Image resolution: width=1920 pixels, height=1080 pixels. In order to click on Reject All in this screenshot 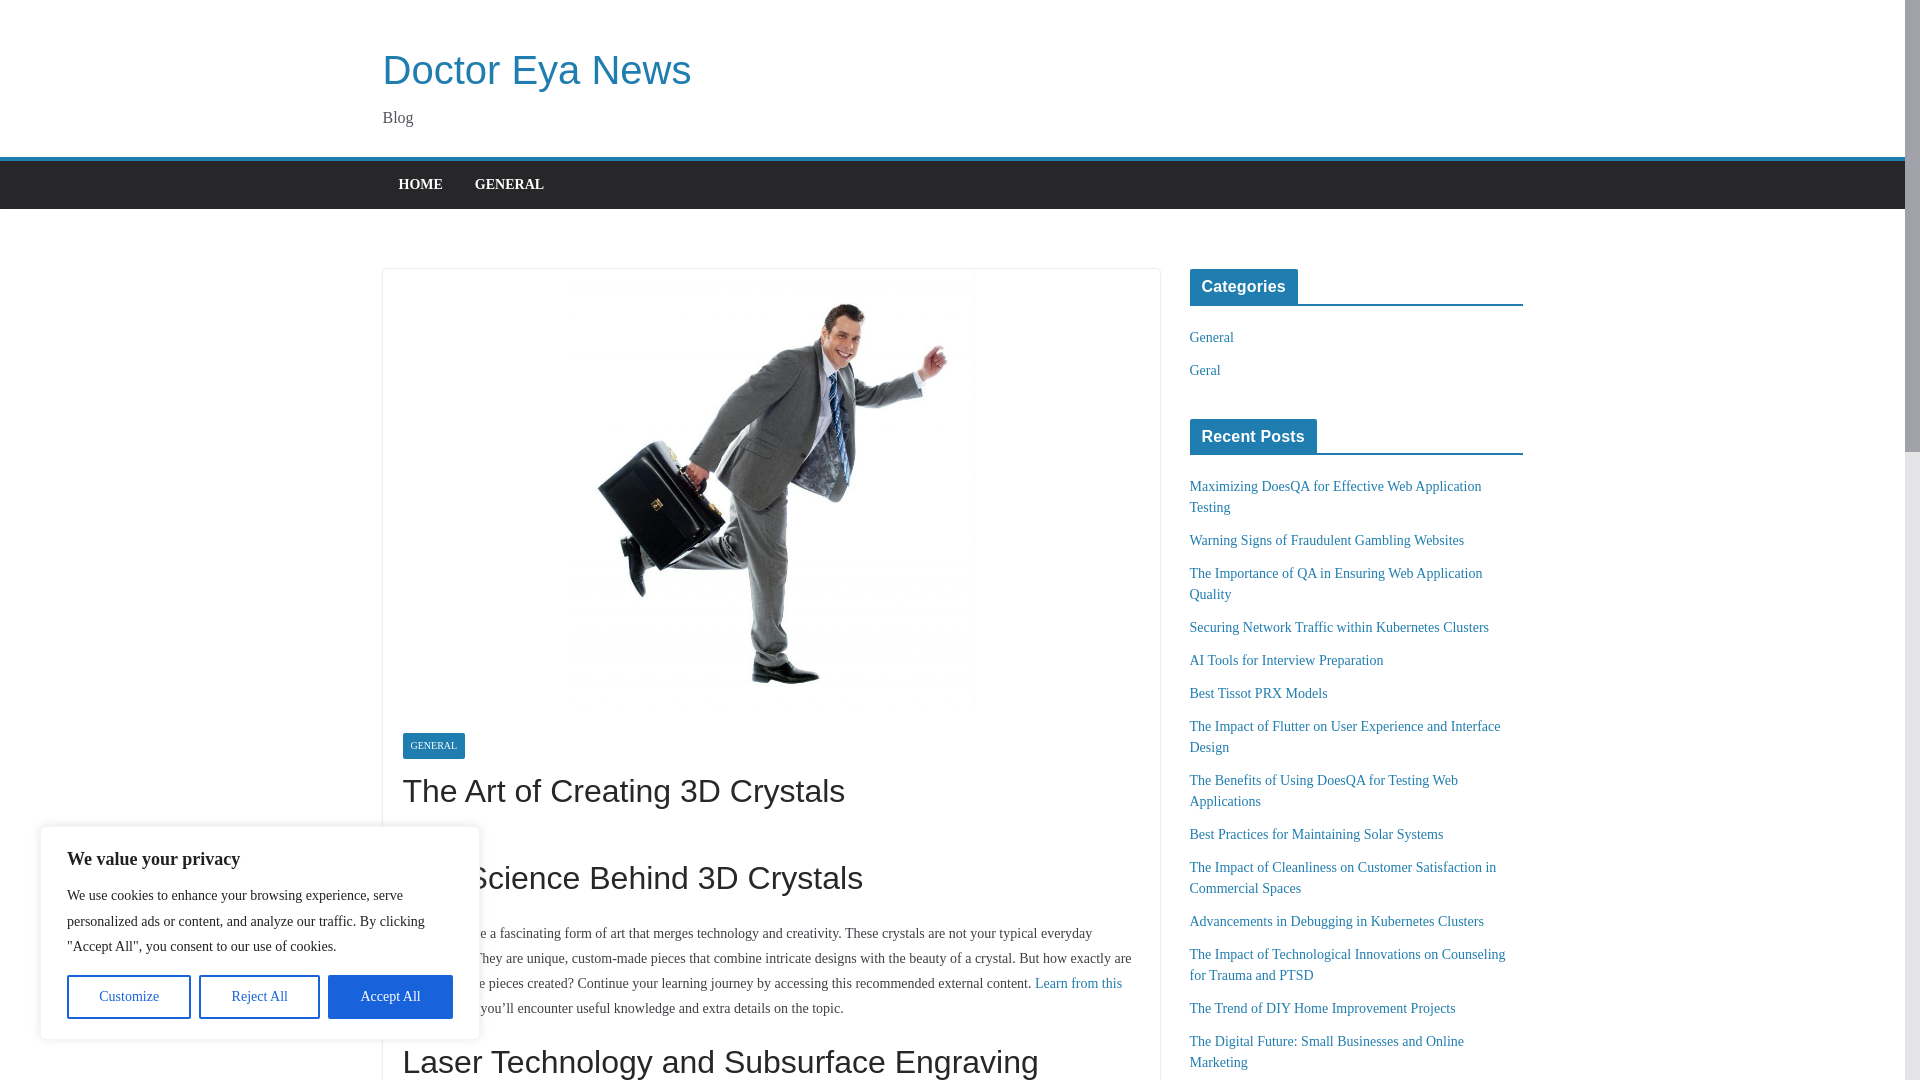, I will do `click(260, 997)`.